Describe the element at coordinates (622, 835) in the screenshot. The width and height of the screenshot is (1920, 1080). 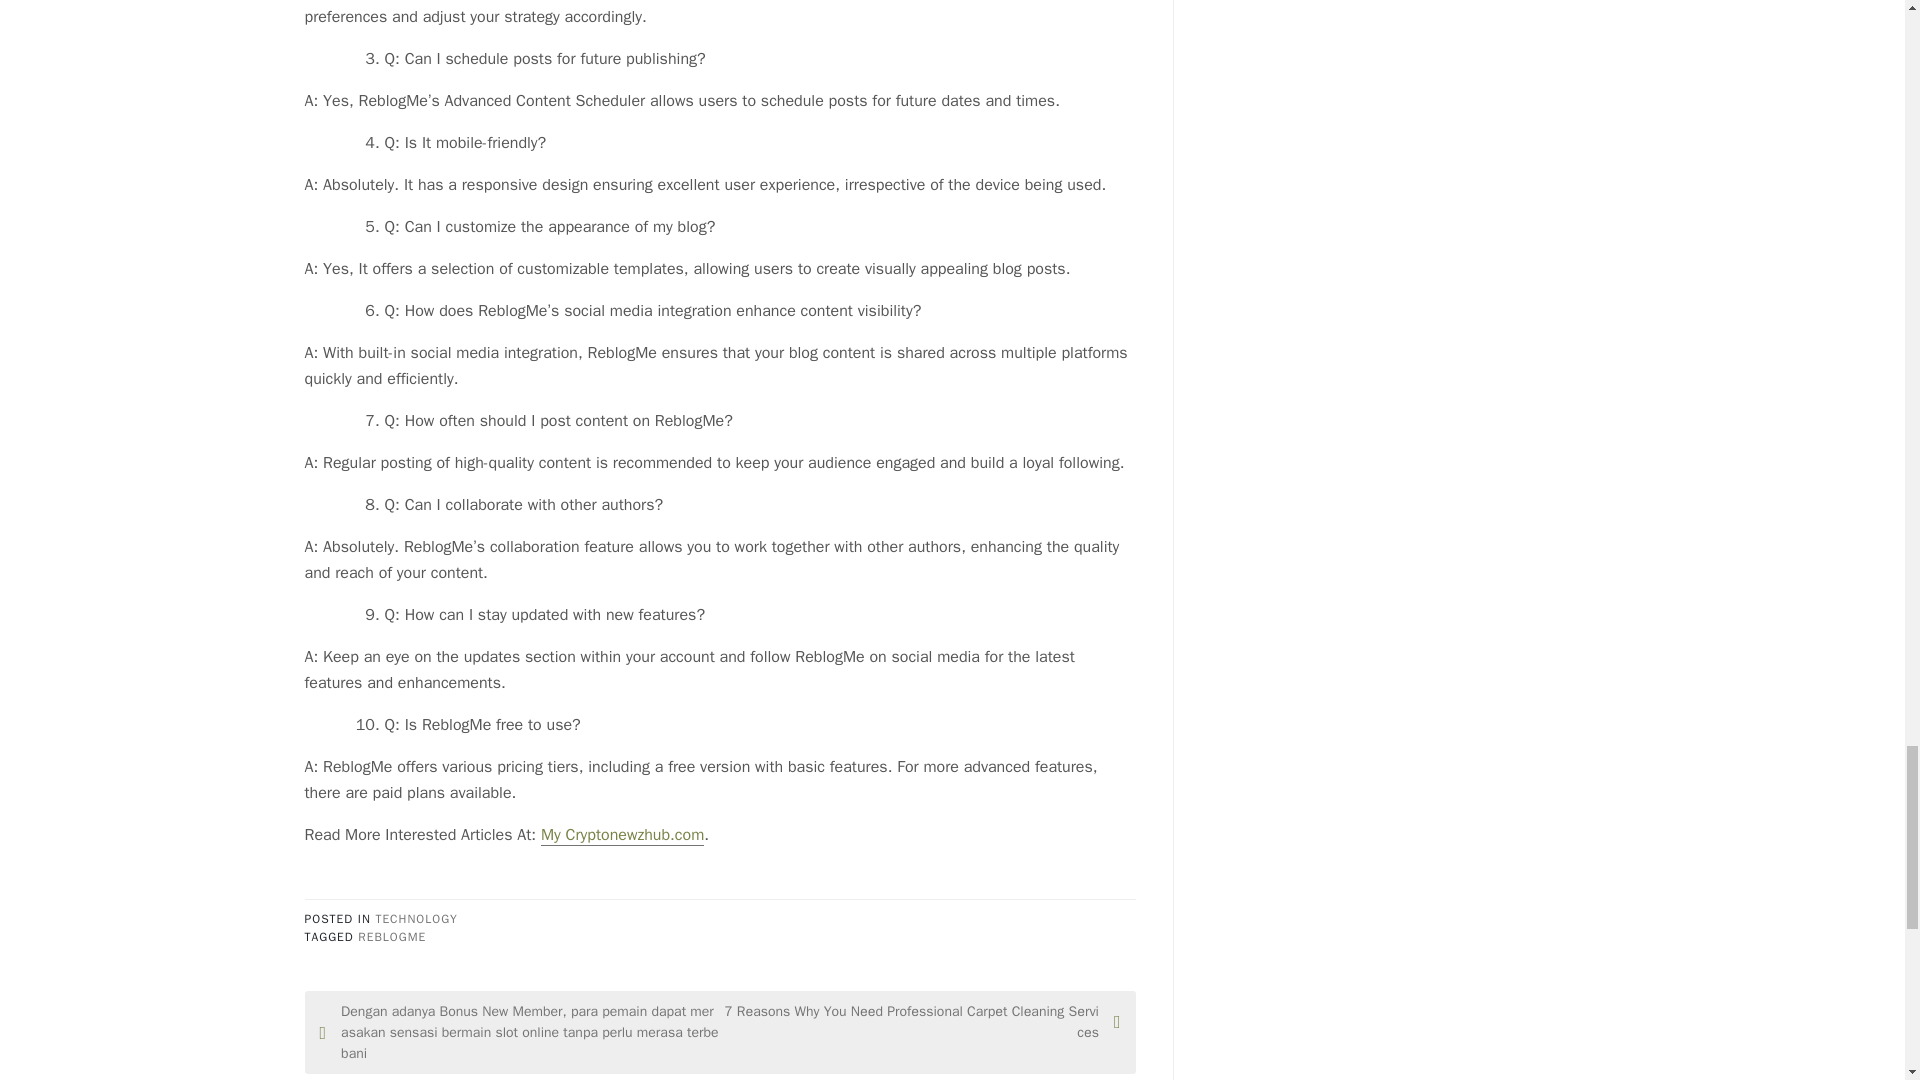
I see `My Cryptonewzhub.com` at that location.